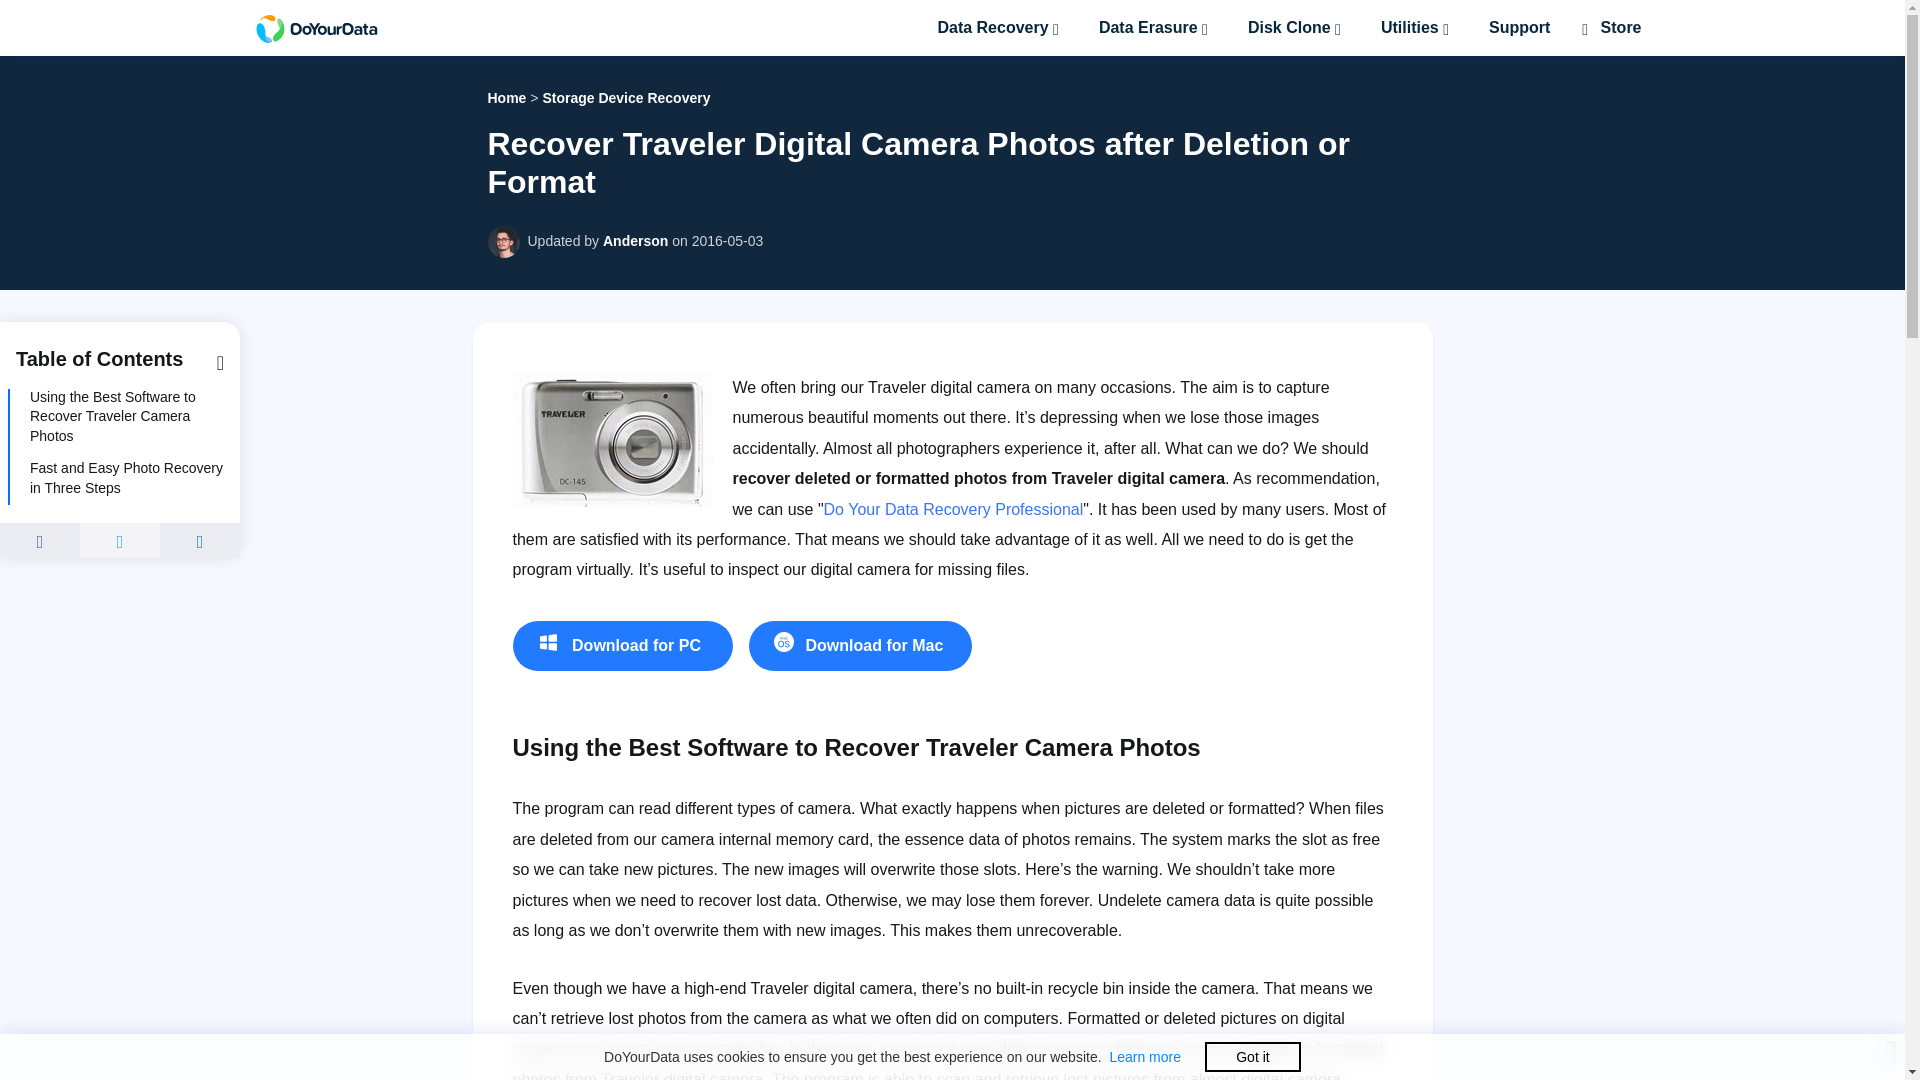  Describe the element at coordinates (1519, 28) in the screenshot. I see `Support` at that location.